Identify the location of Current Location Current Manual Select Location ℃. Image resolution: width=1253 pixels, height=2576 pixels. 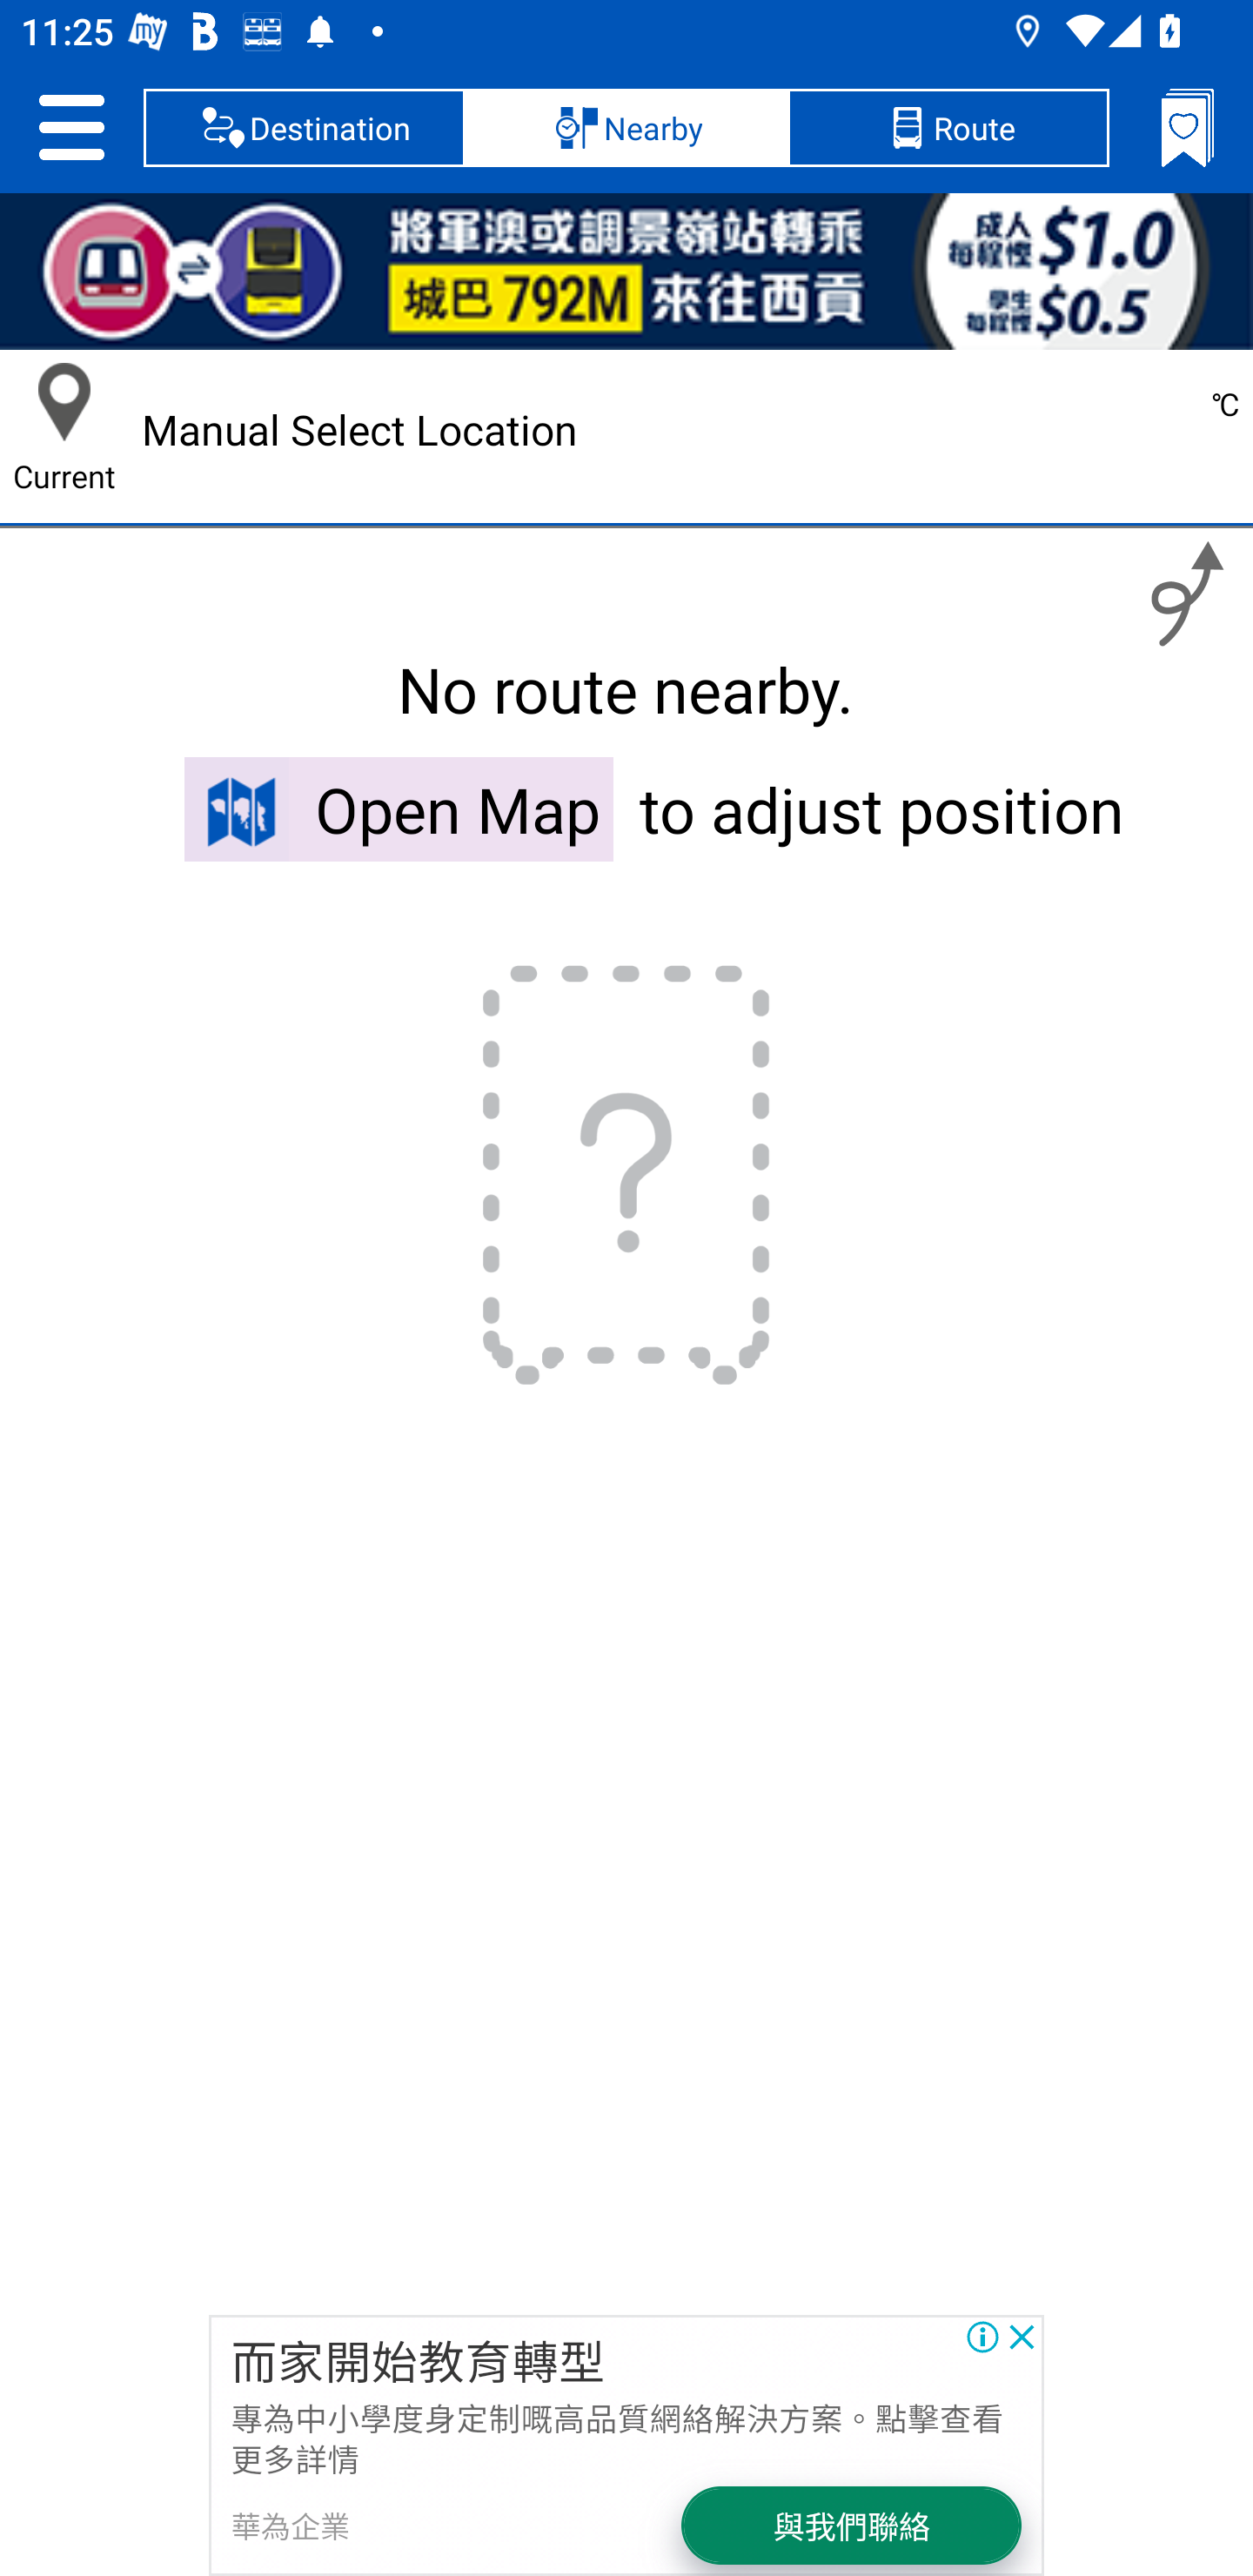
(626, 430).